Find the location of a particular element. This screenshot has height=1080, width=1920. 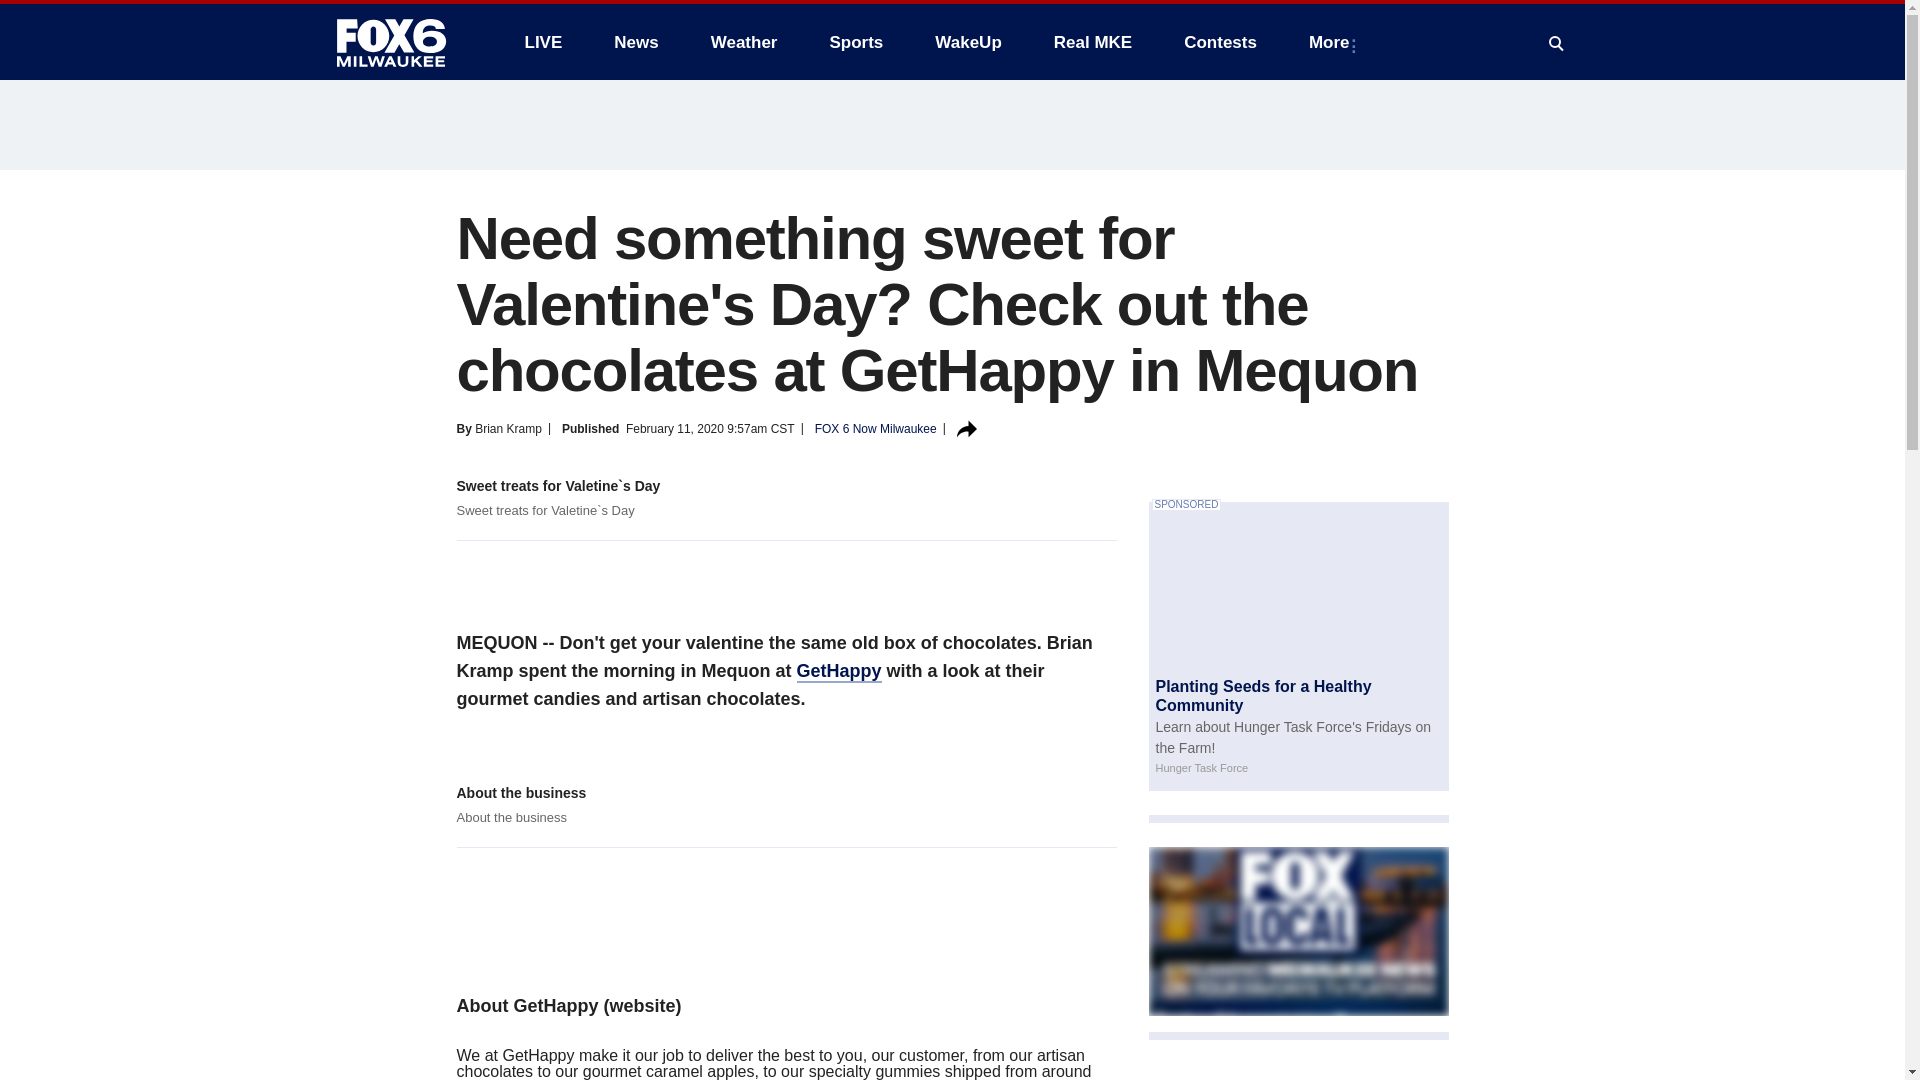

LIVE is located at coordinates (542, 42).